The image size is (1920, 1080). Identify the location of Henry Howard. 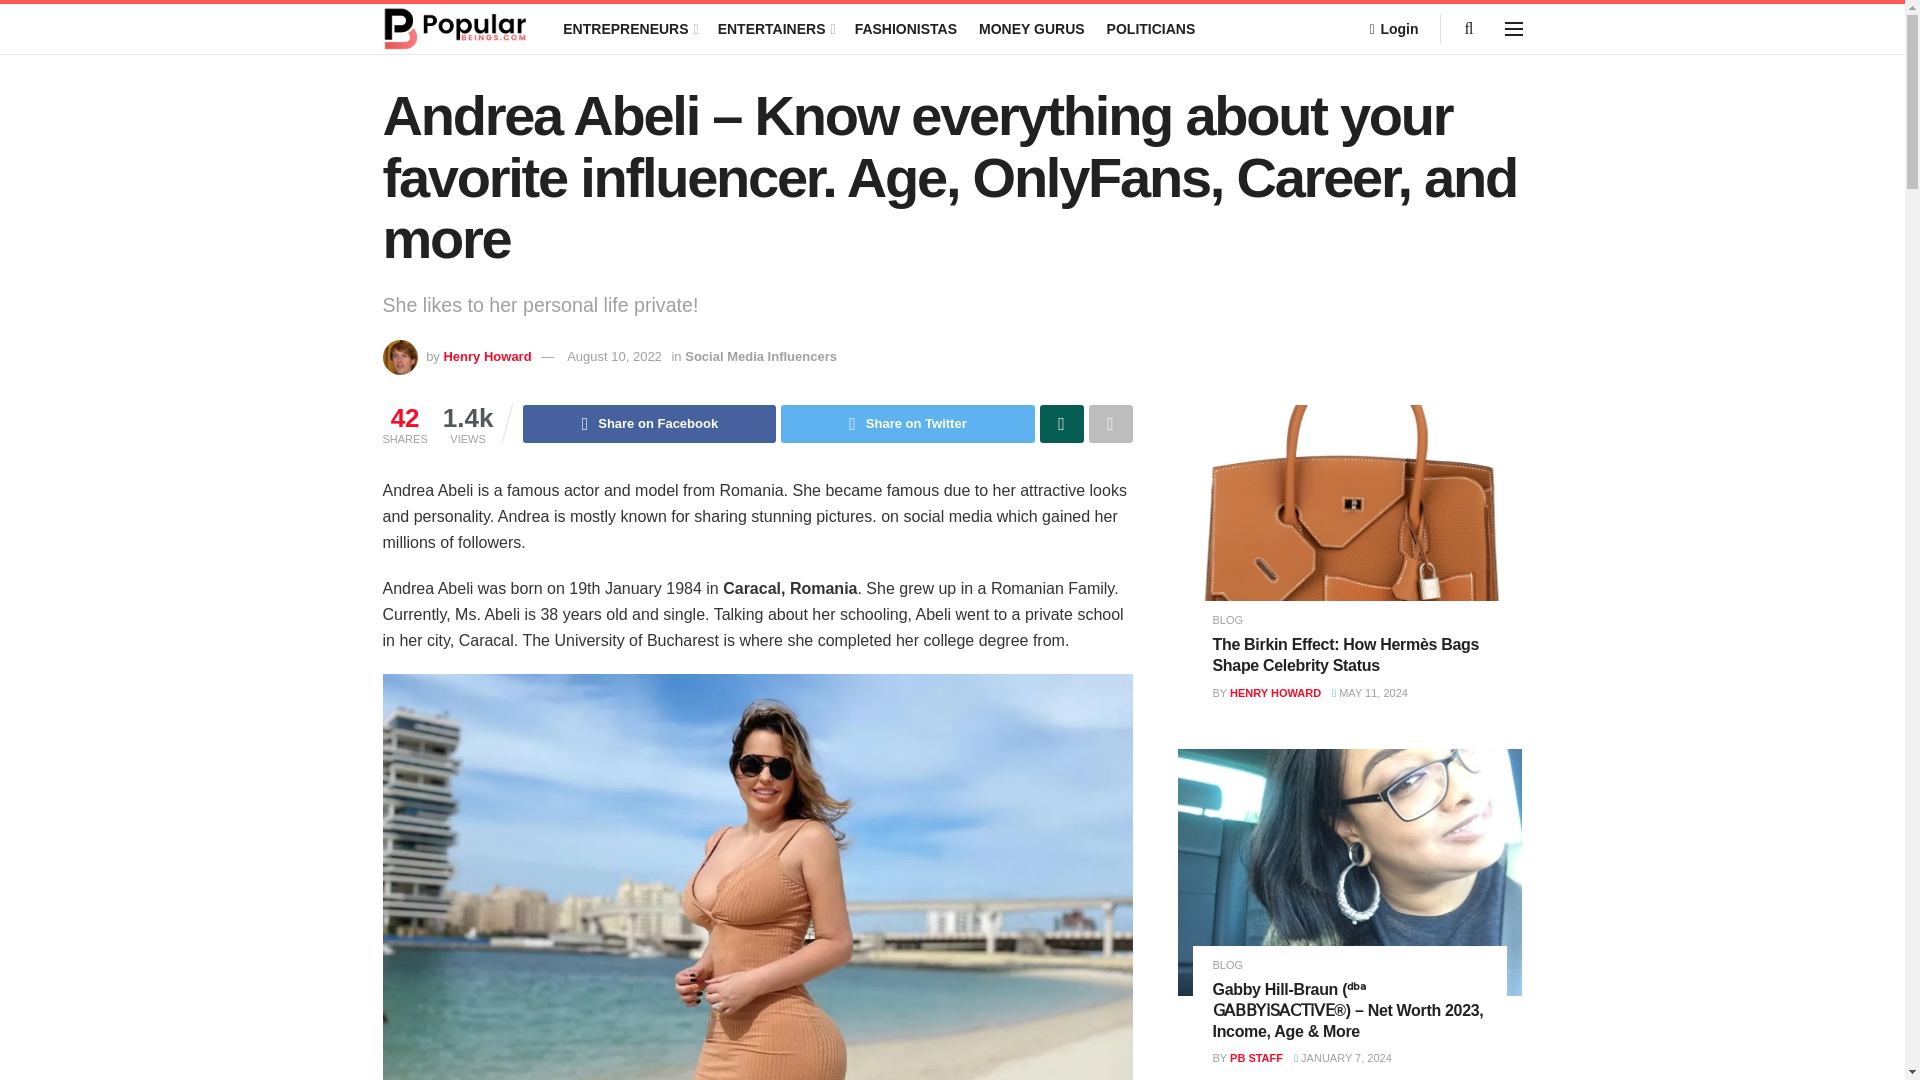
(487, 356).